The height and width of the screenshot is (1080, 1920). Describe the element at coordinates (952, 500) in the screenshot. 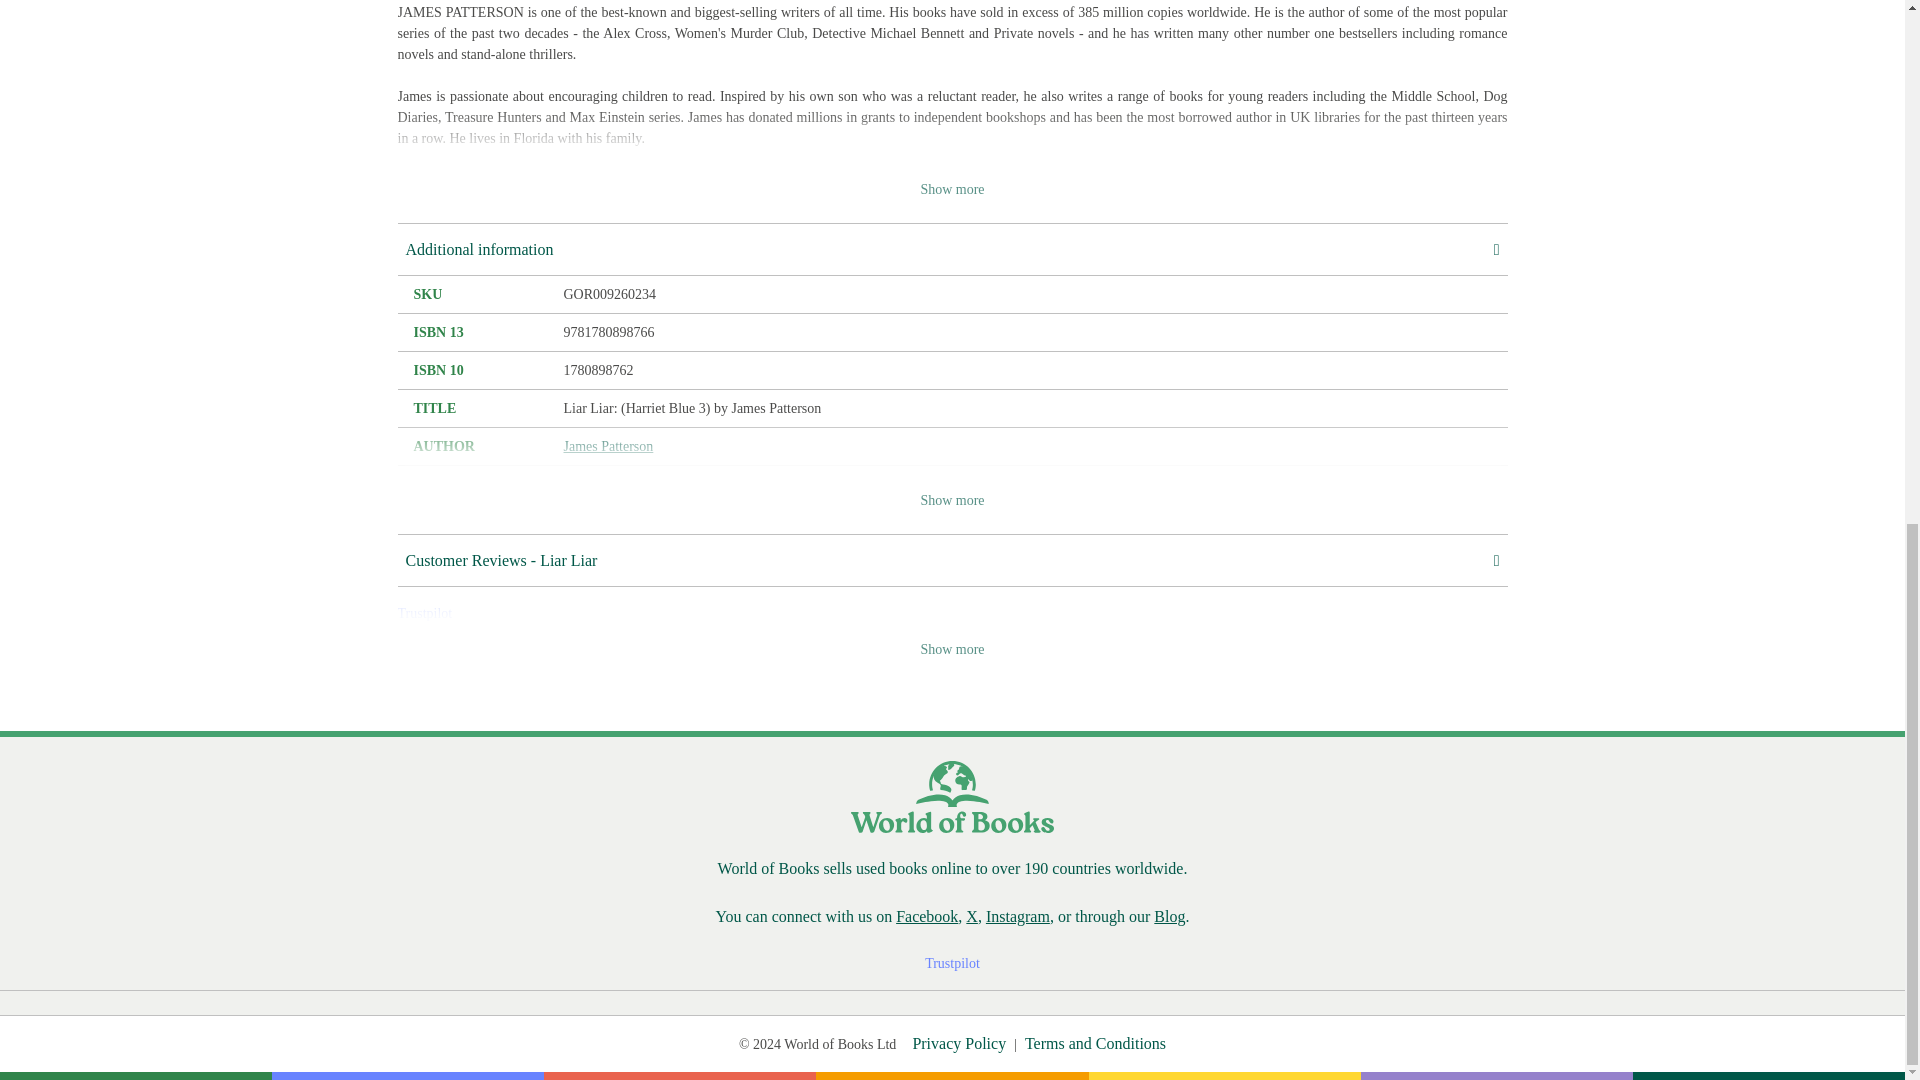

I see `Show more` at that location.